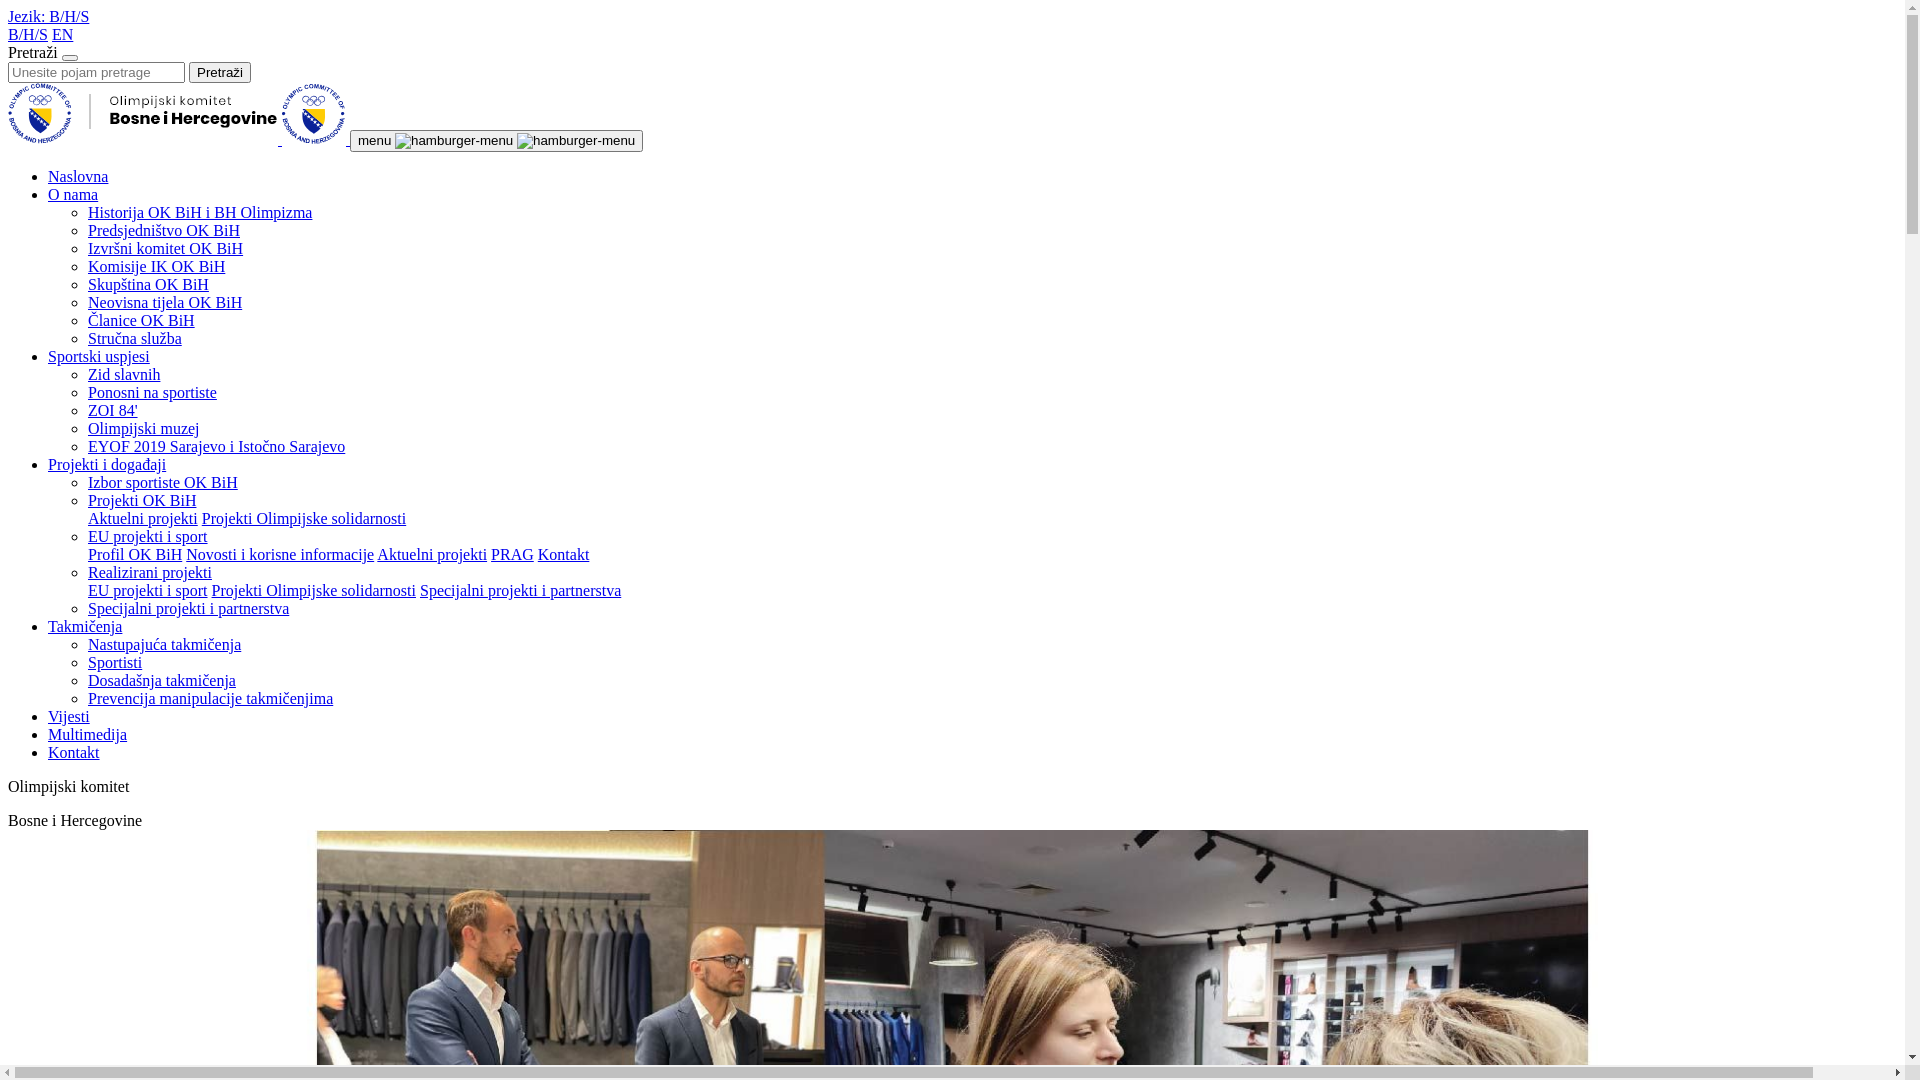 This screenshot has width=1920, height=1080. Describe the element at coordinates (88, 734) in the screenshot. I see `Multimedija` at that location.